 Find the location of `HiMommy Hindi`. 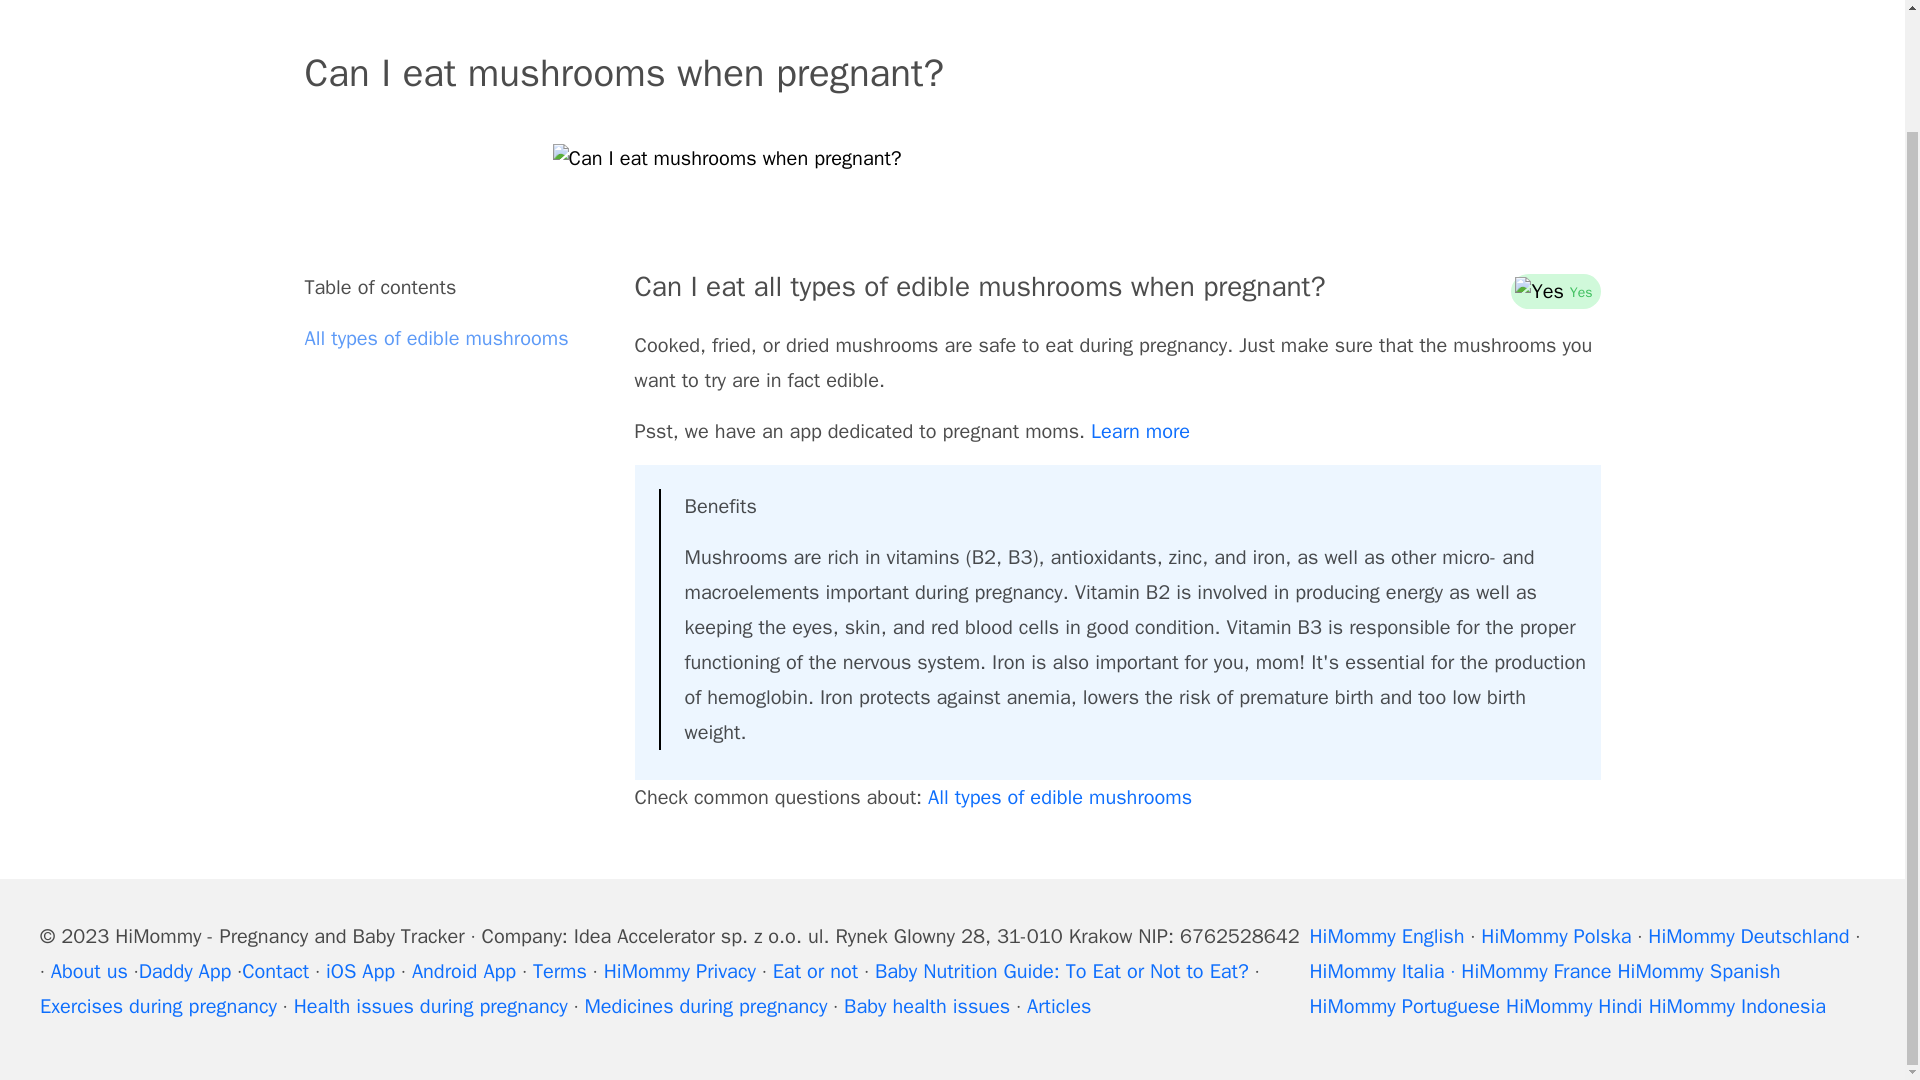

HiMommy Hindi is located at coordinates (1574, 1006).